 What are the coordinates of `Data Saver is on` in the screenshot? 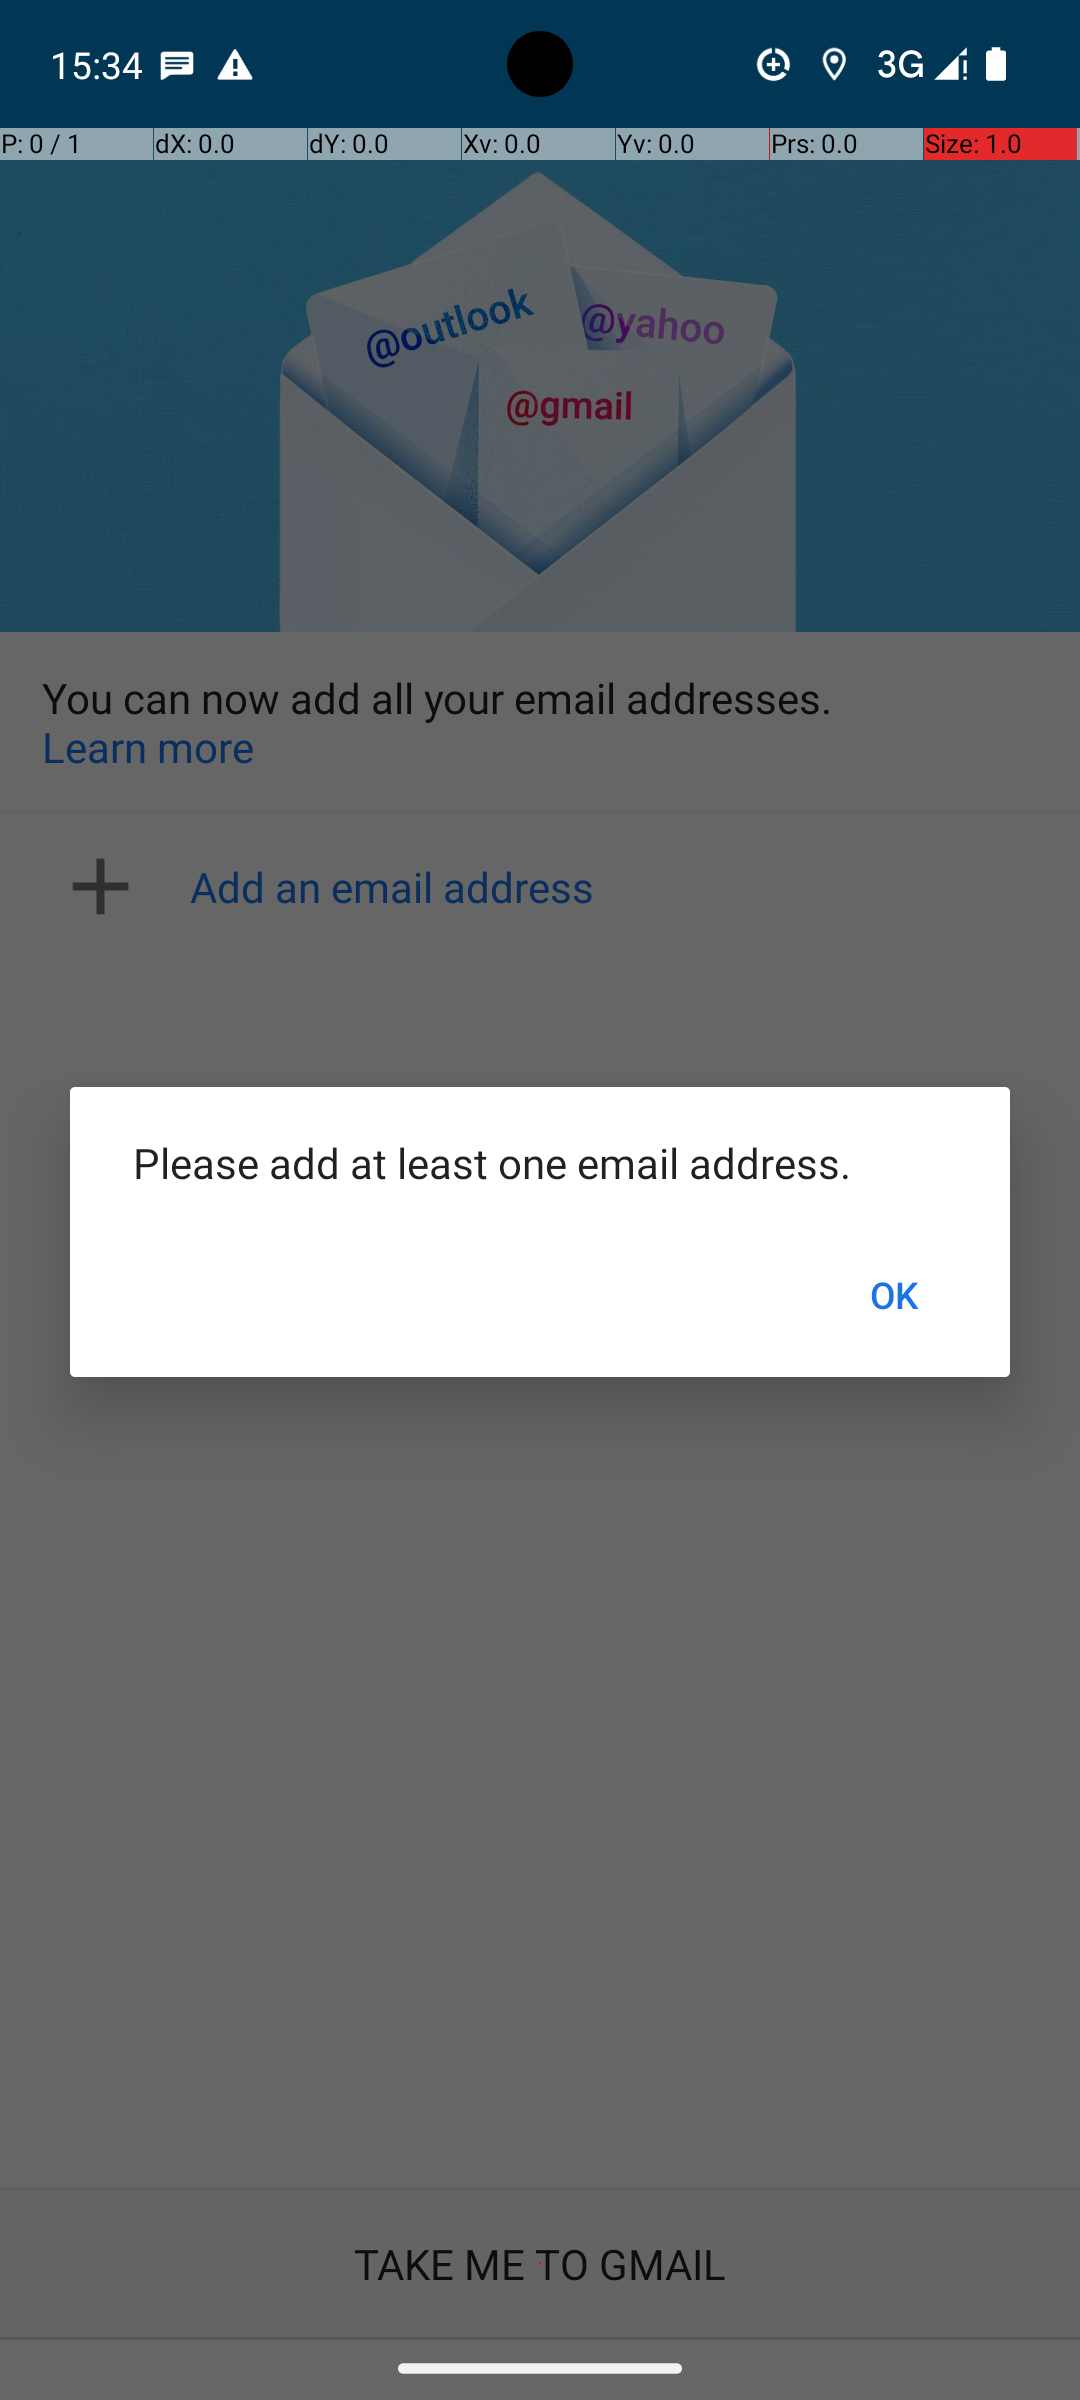 It's located at (774, 64).